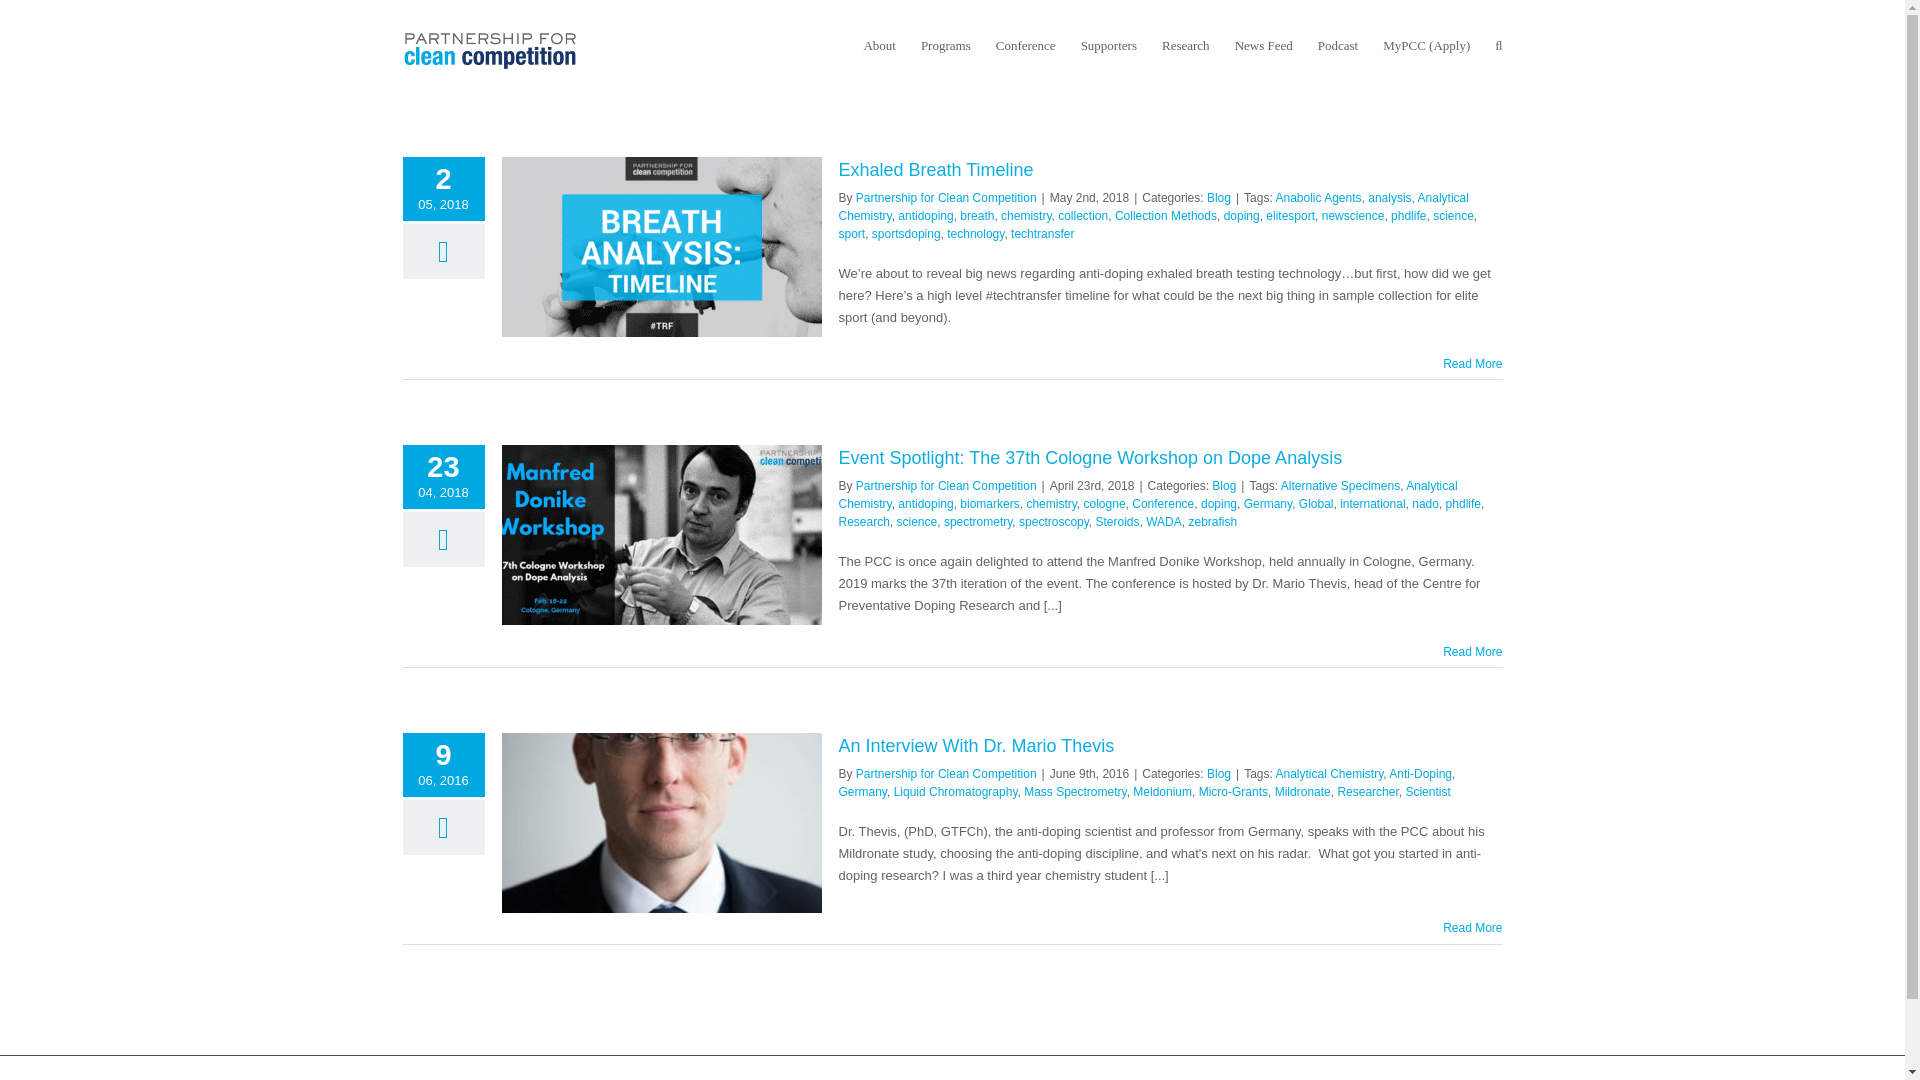 This screenshot has width=1920, height=1080. I want to click on Posts by Partnership for Clean Competition, so click(946, 773).